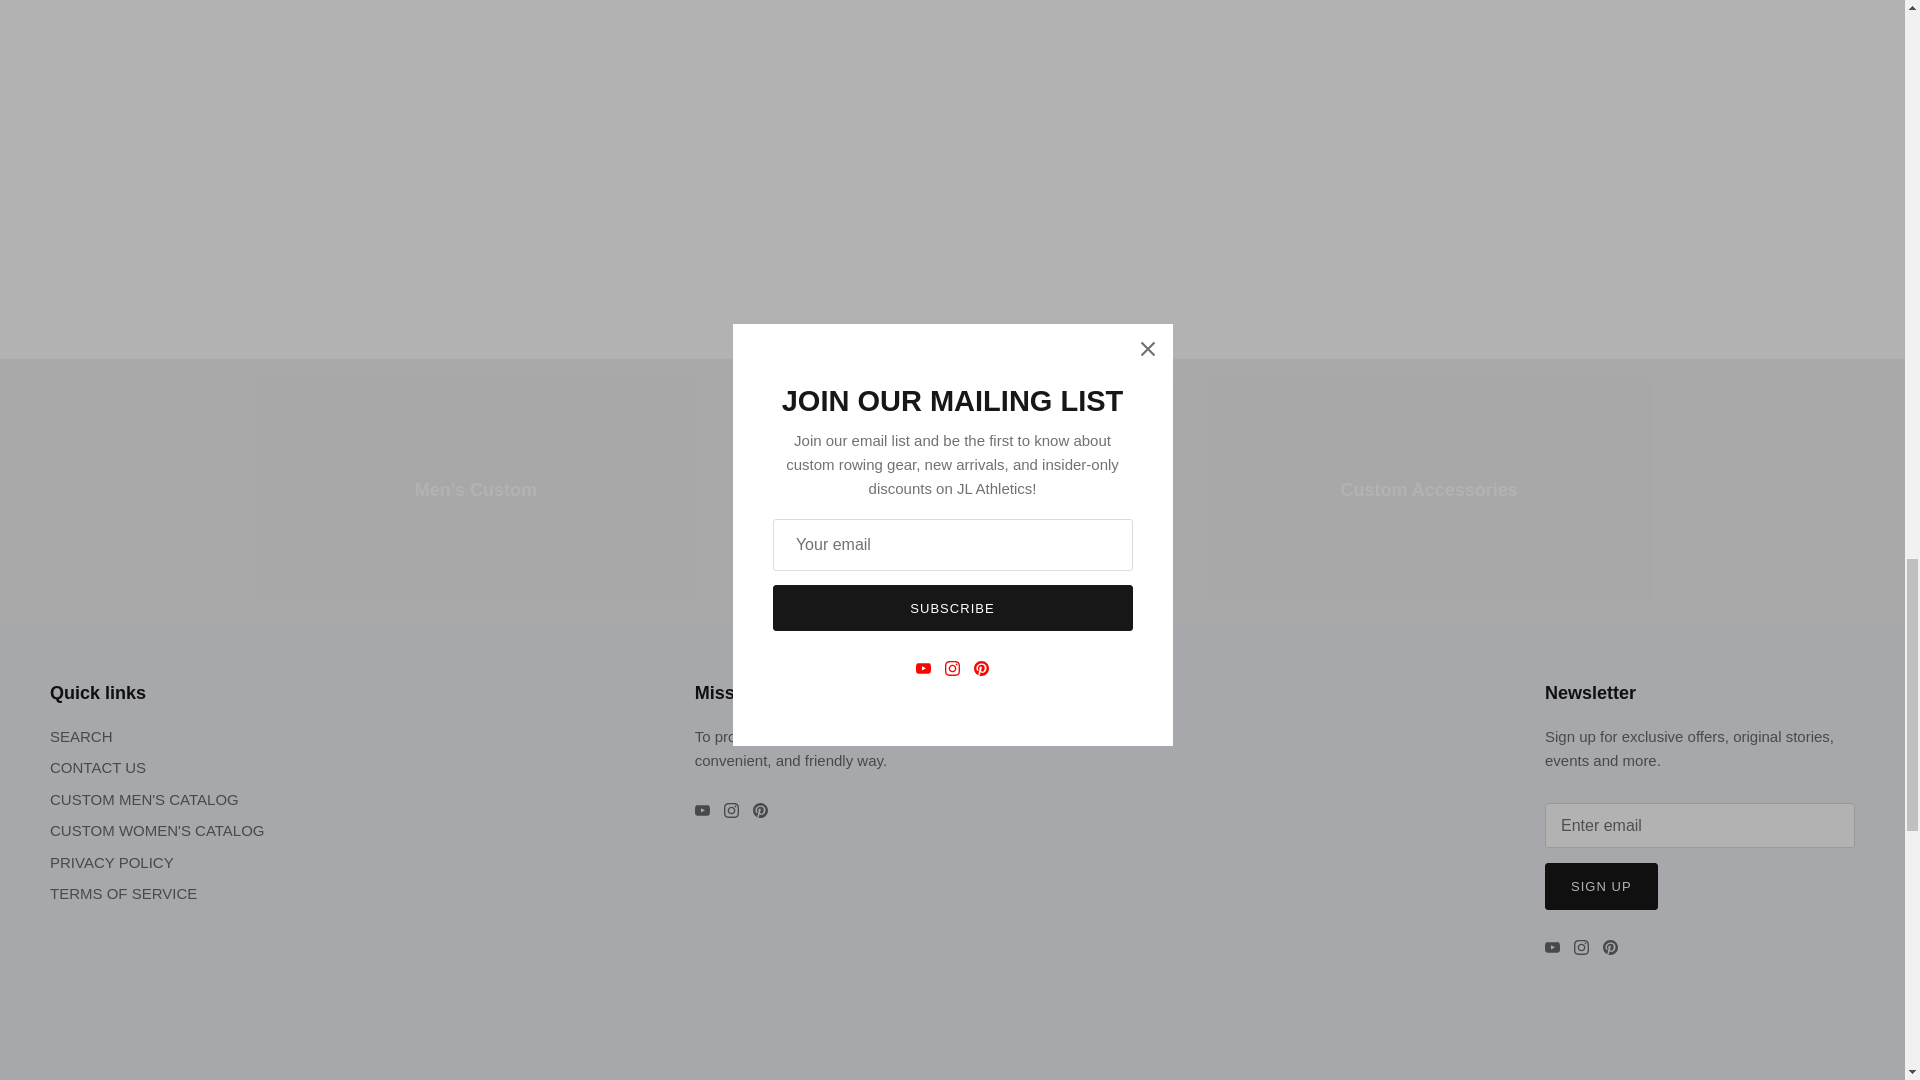 The image size is (1920, 1080). Describe the element at coordinates (702, 810) in the screenshot. I see `Youtube` at that location.